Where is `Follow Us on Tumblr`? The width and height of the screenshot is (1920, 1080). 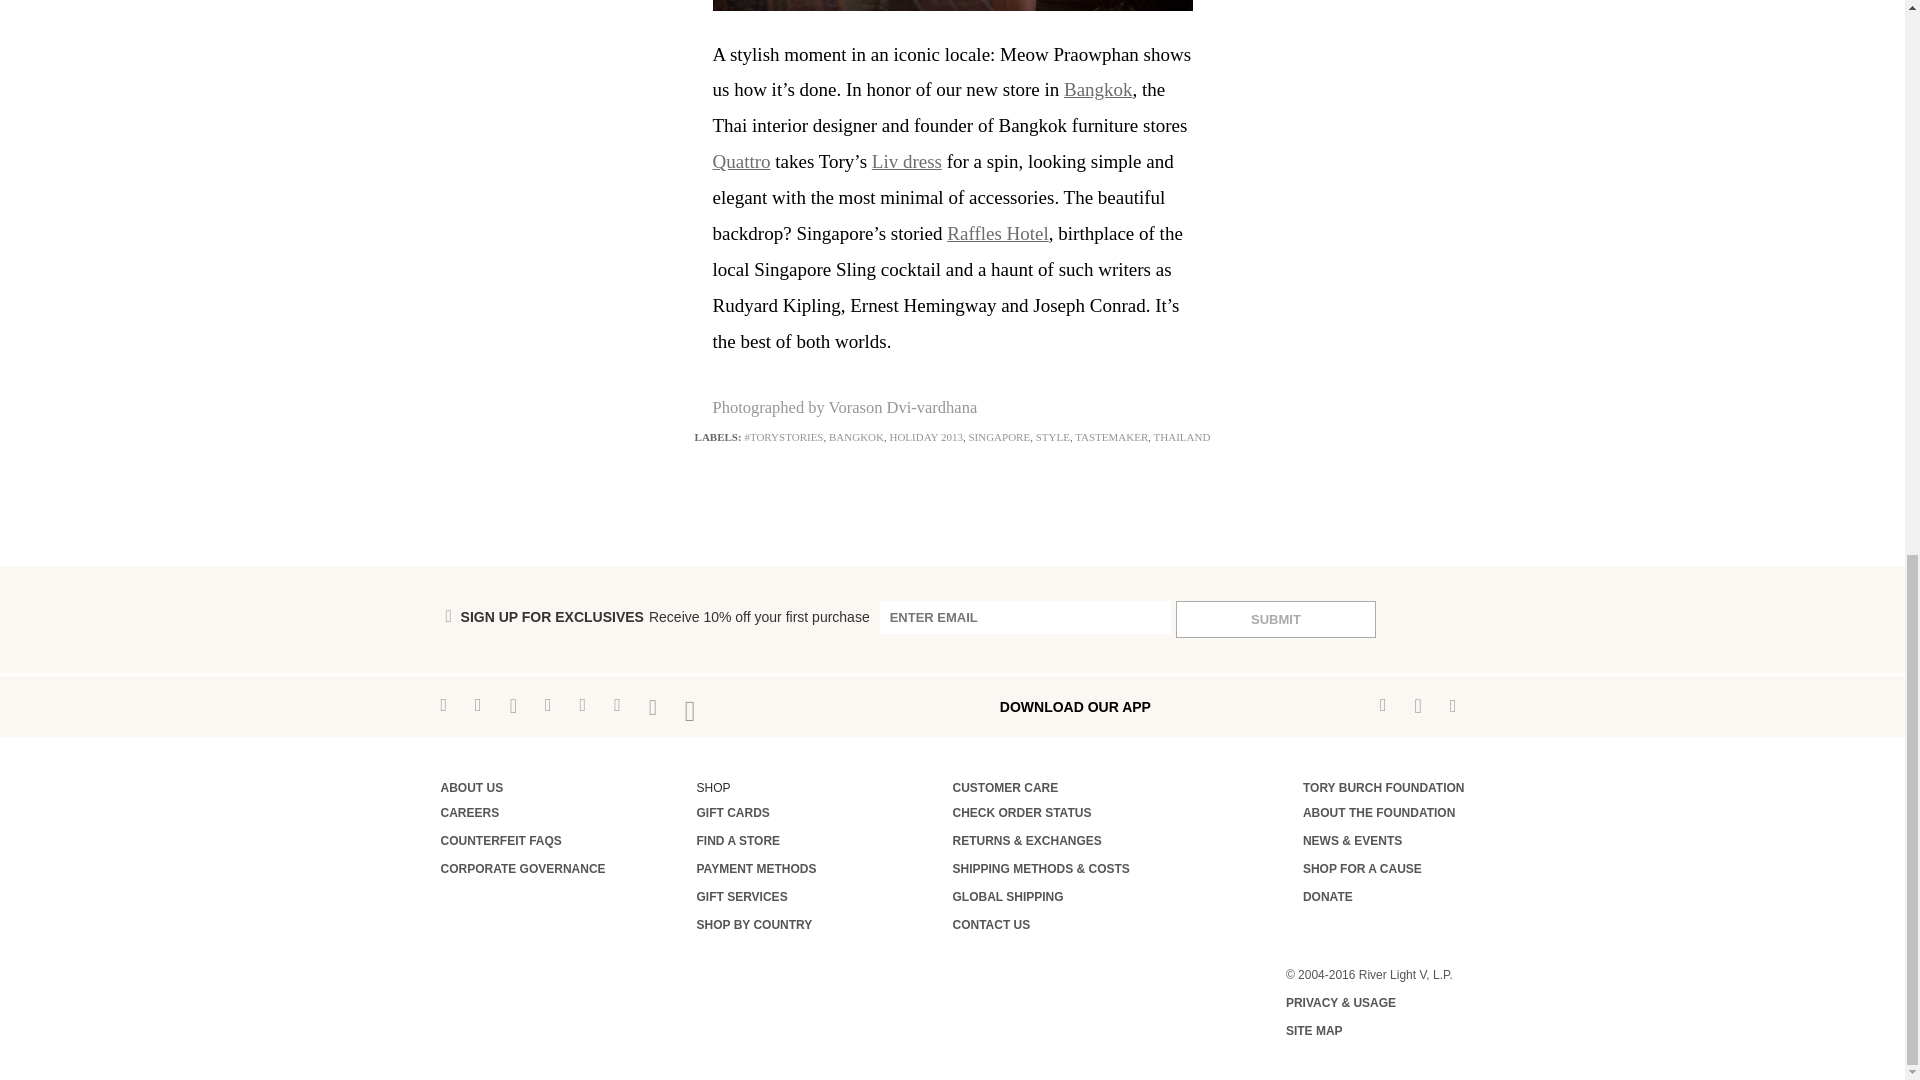 Follow Us on Tumblr is located at coordinates (548, 706).